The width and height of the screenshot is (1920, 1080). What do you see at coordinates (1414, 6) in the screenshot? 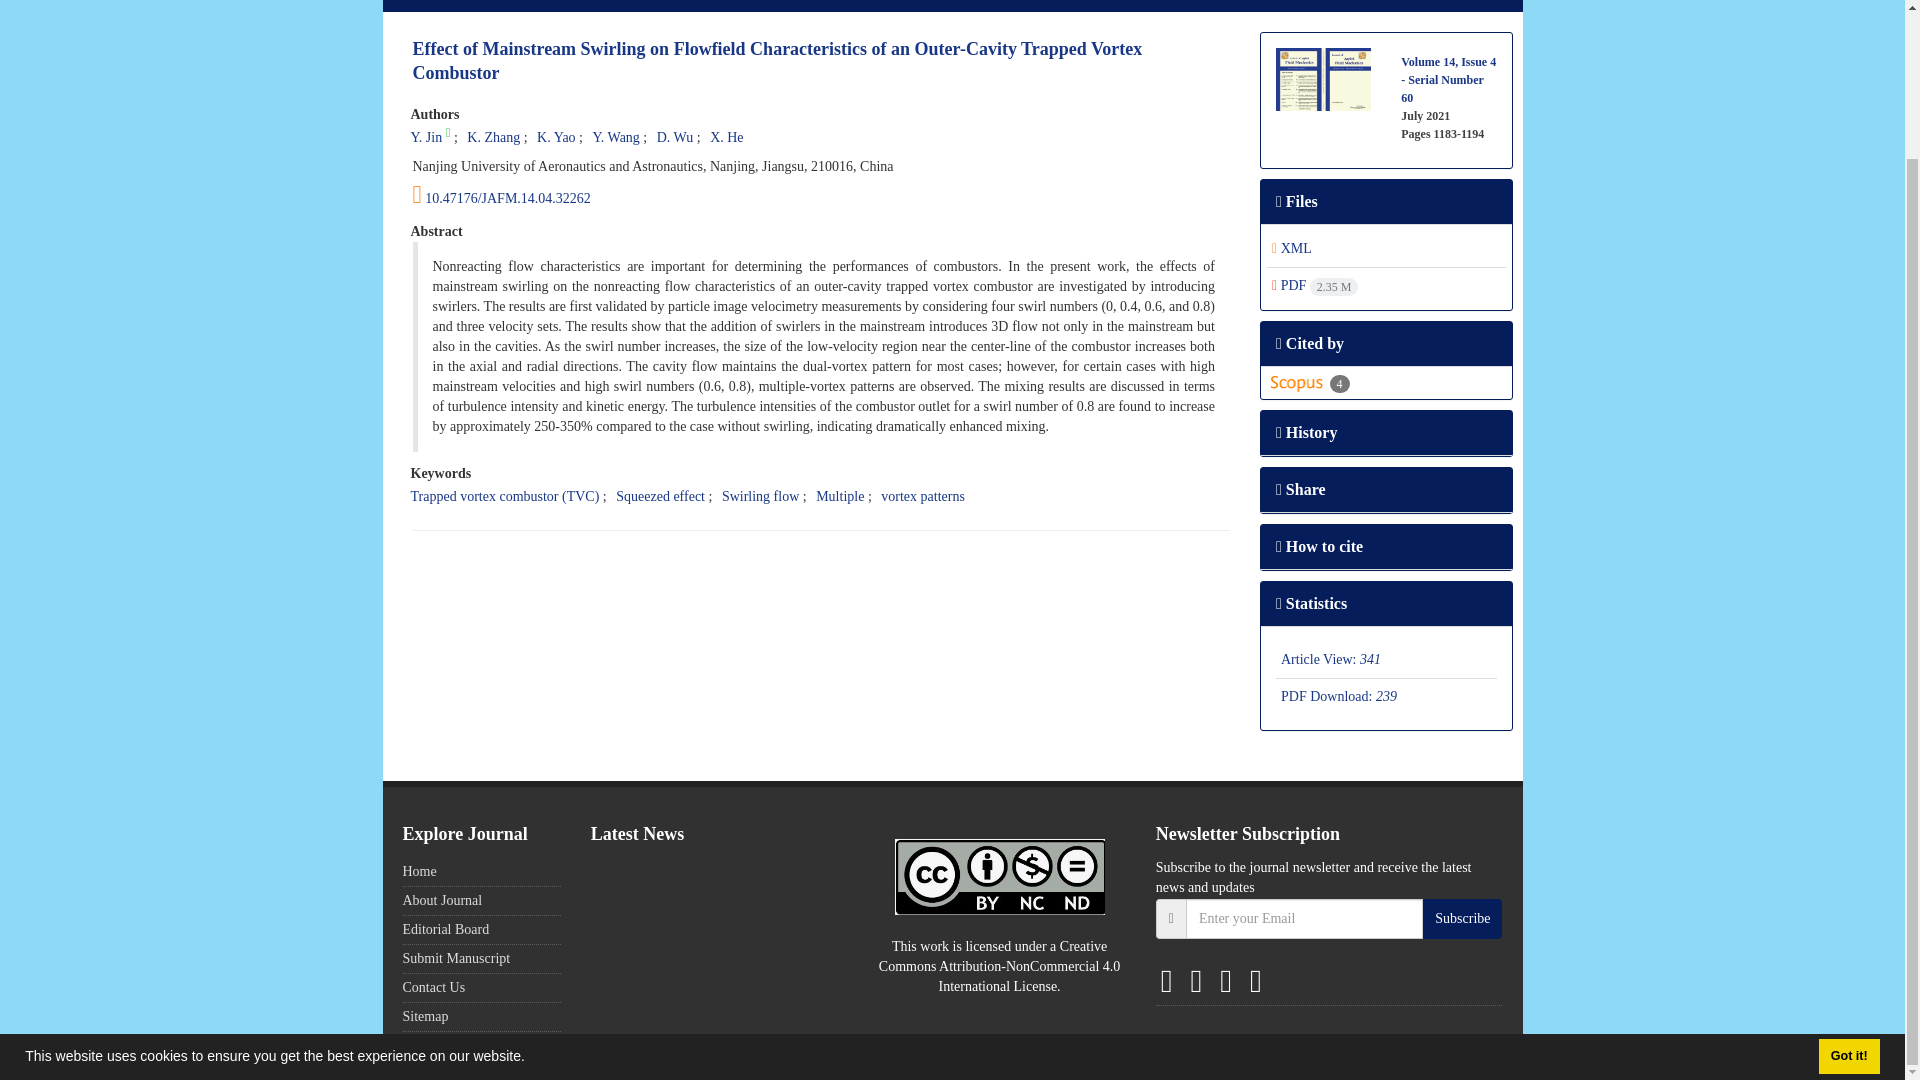
I see `Login` at bounding box center [1414, 6].